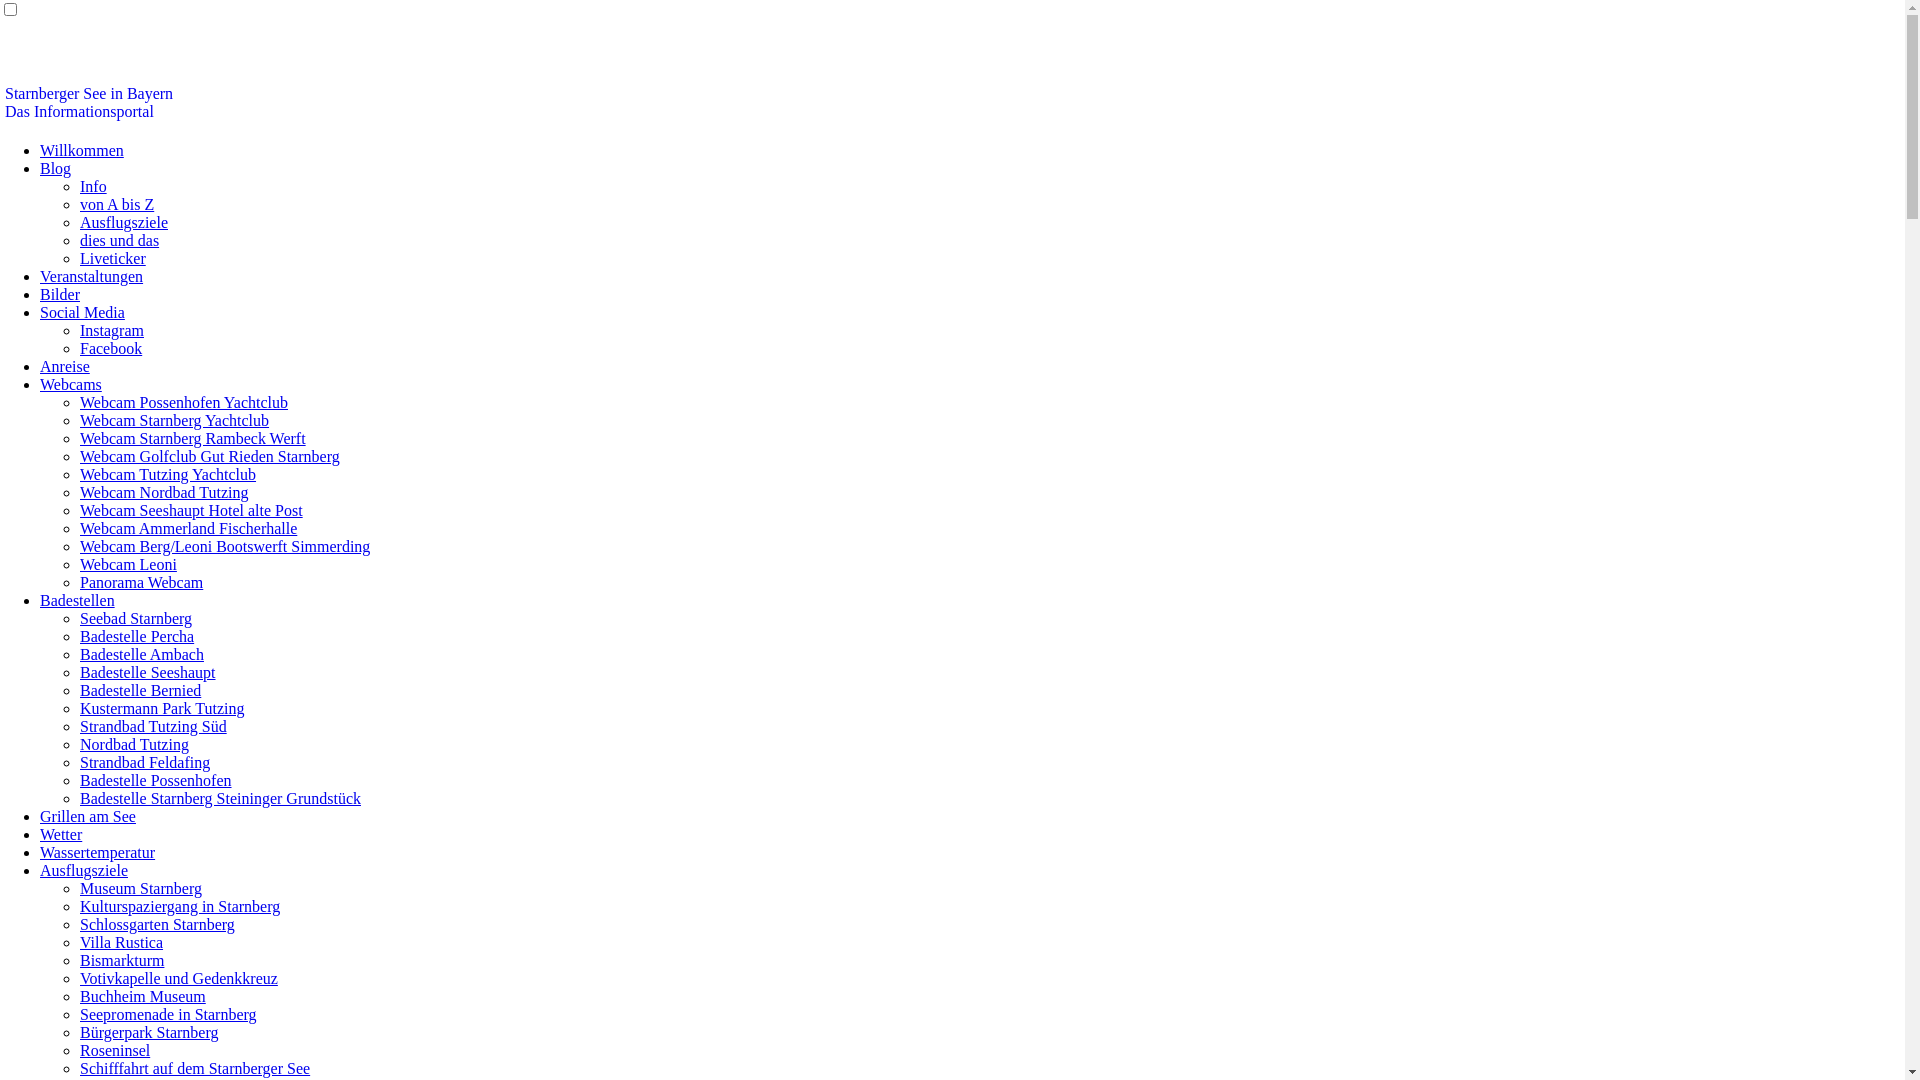  Describe the element at coordinates (164, 492) in the screenshot. I see `Webcam Nordbad Tutzing` at that location.